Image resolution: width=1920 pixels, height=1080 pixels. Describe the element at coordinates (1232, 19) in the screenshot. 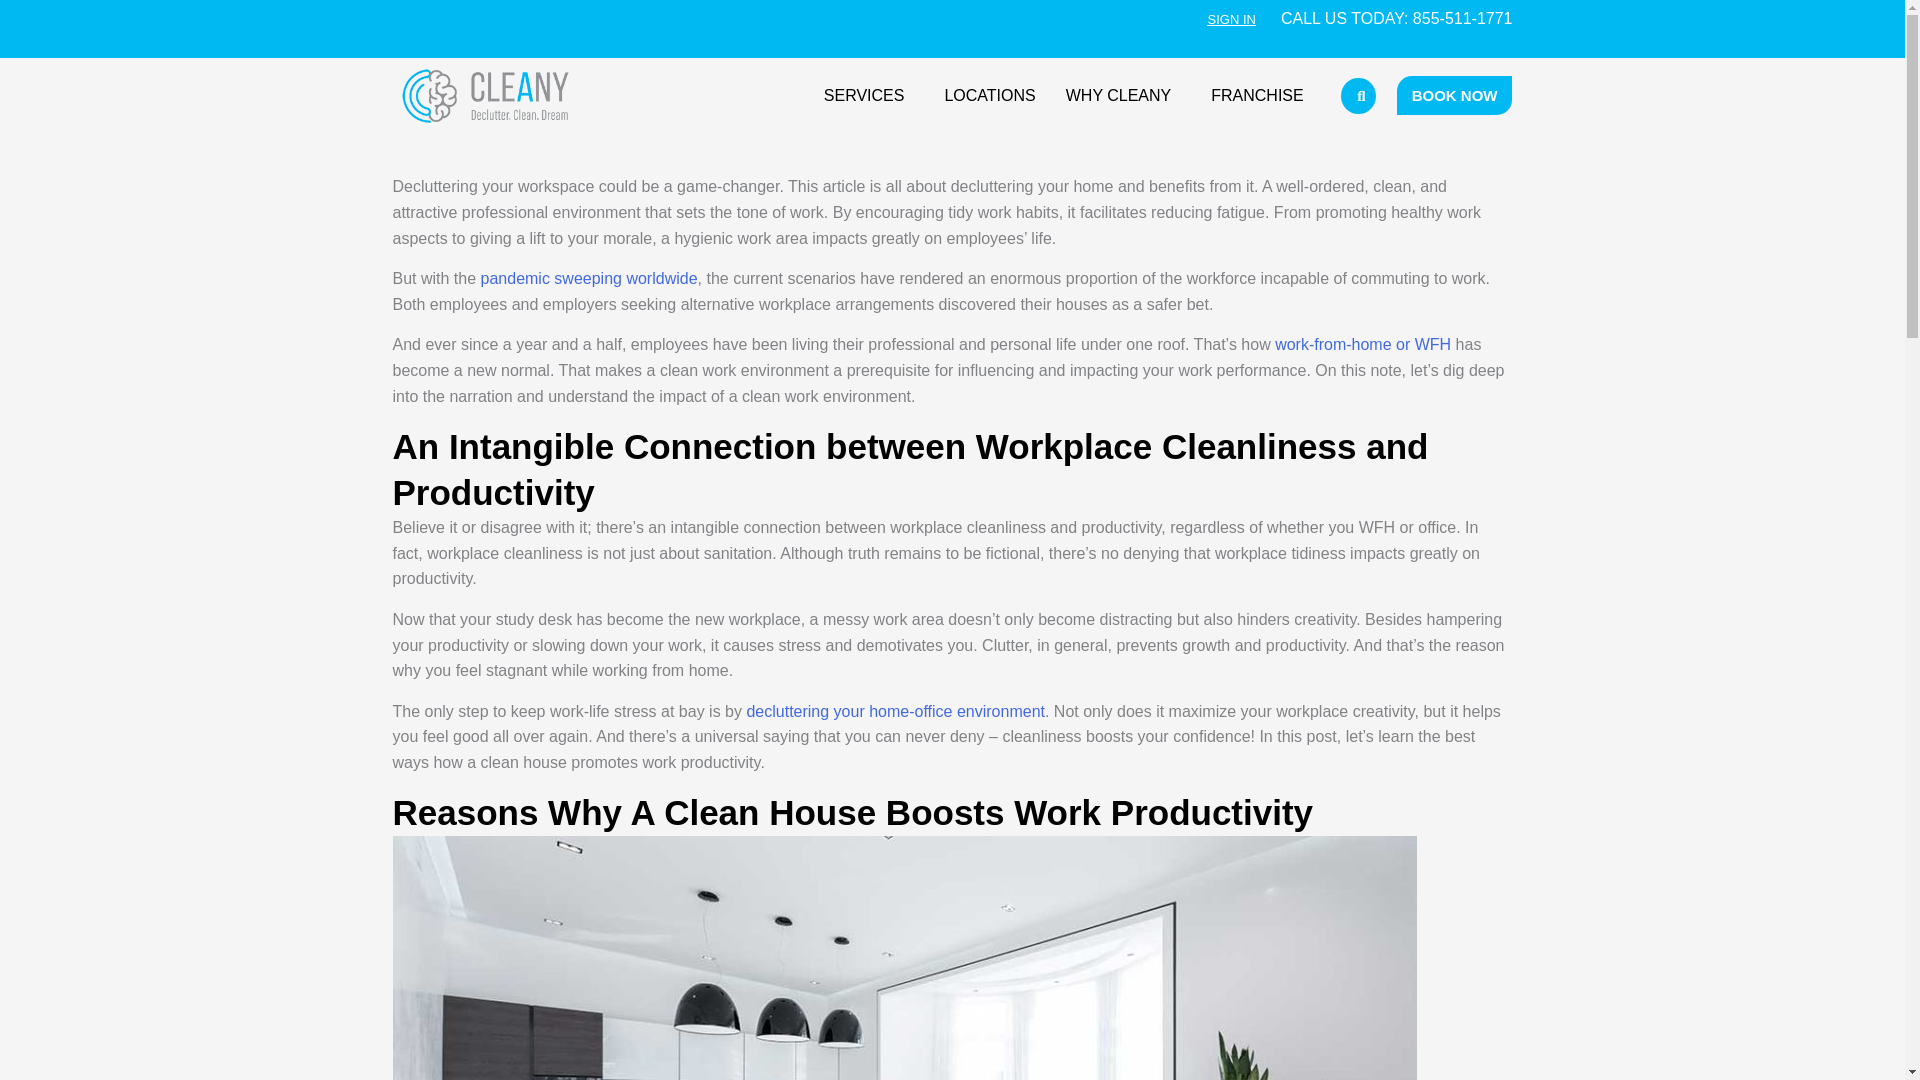

I see `SIGN IN` at that location.